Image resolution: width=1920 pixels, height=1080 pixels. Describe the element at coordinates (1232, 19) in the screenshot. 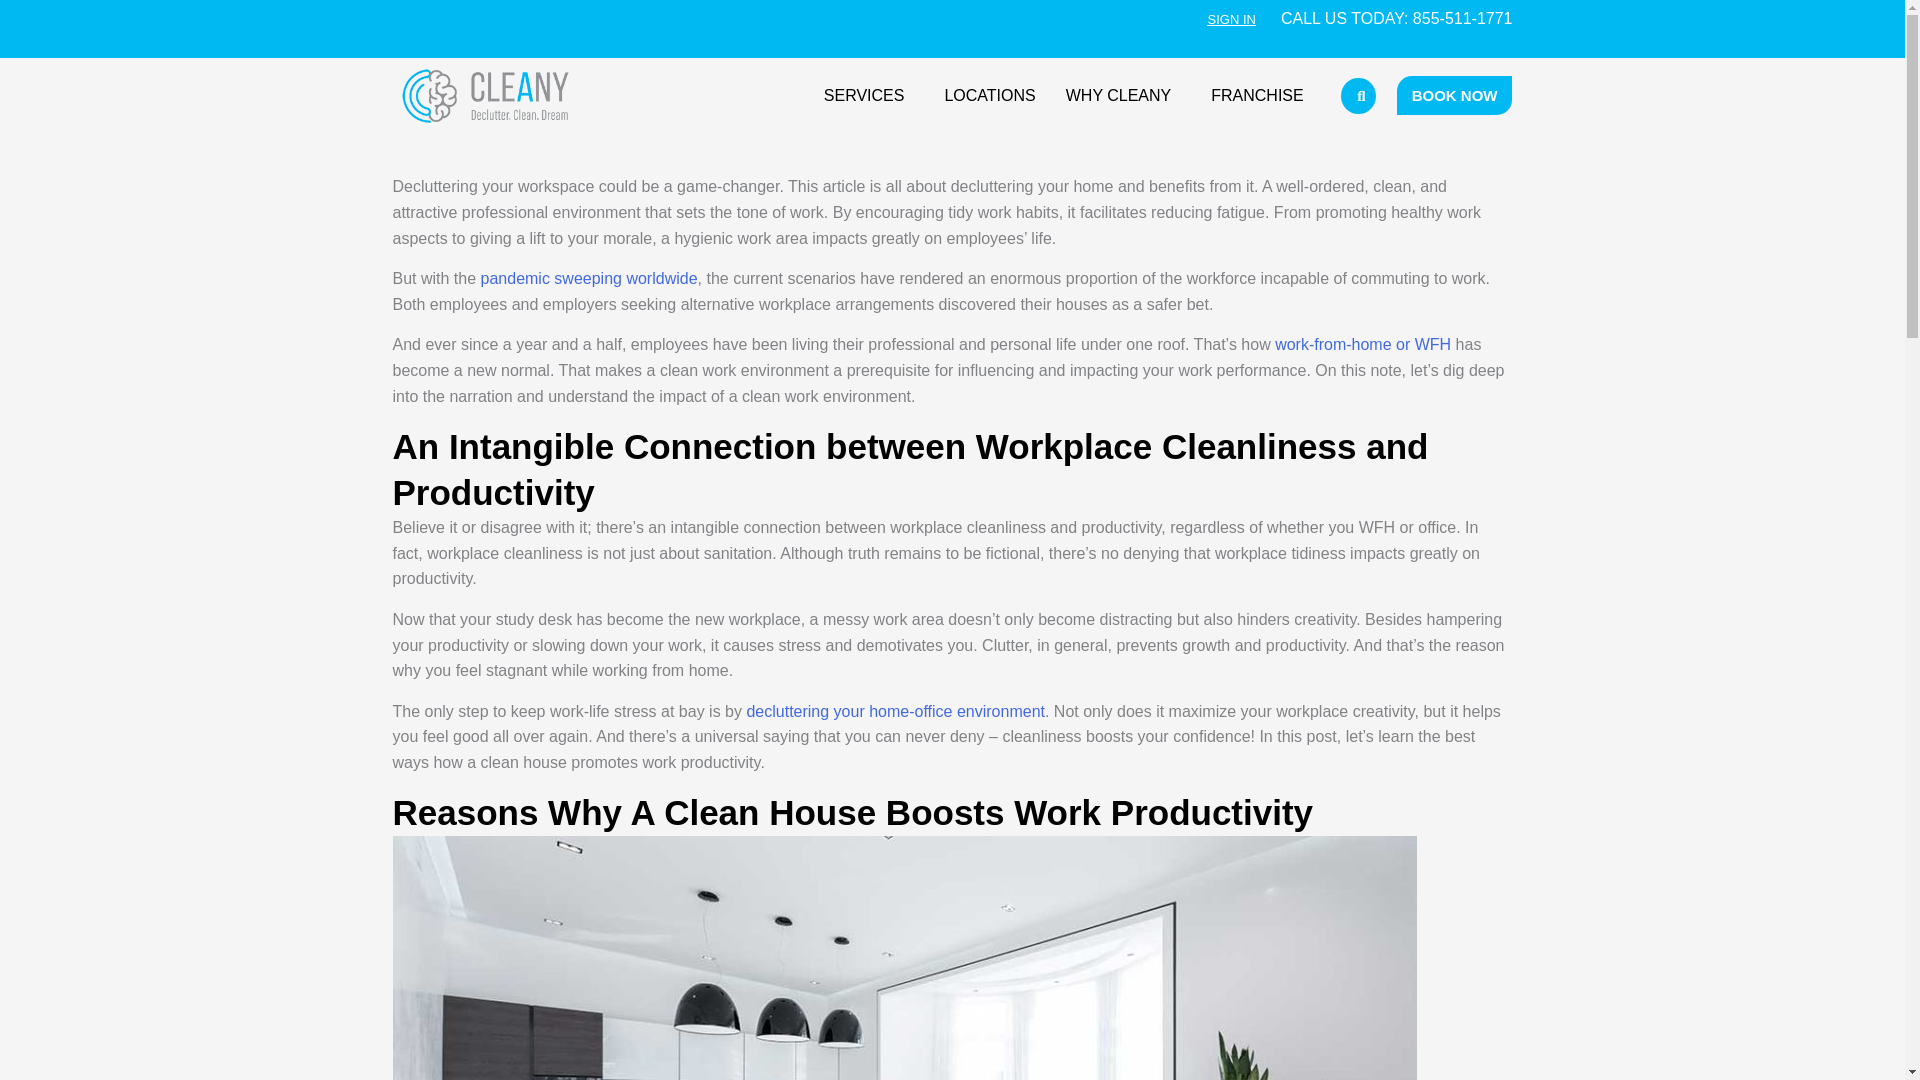

I see `SIGN IN` at that location.